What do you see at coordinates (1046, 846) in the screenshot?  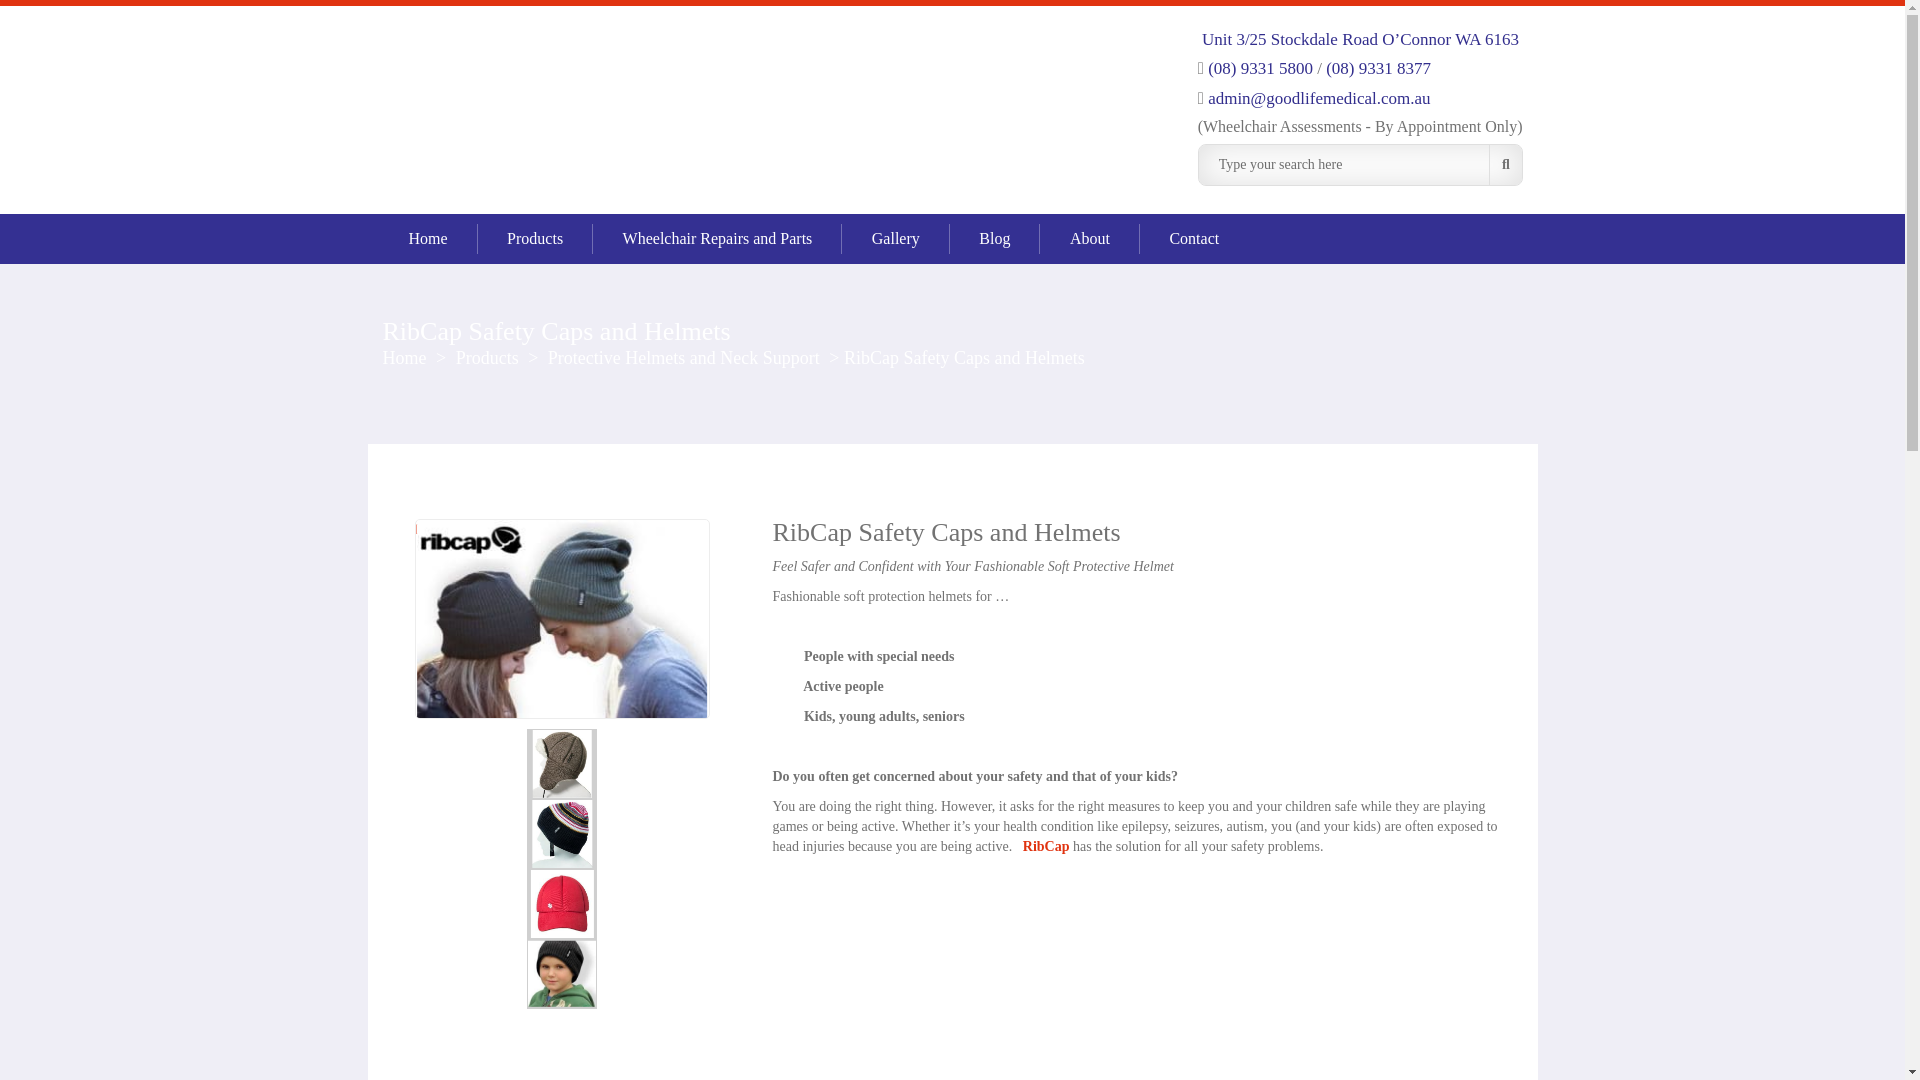 I see `RibCap` at bounding box center [1046, 846].